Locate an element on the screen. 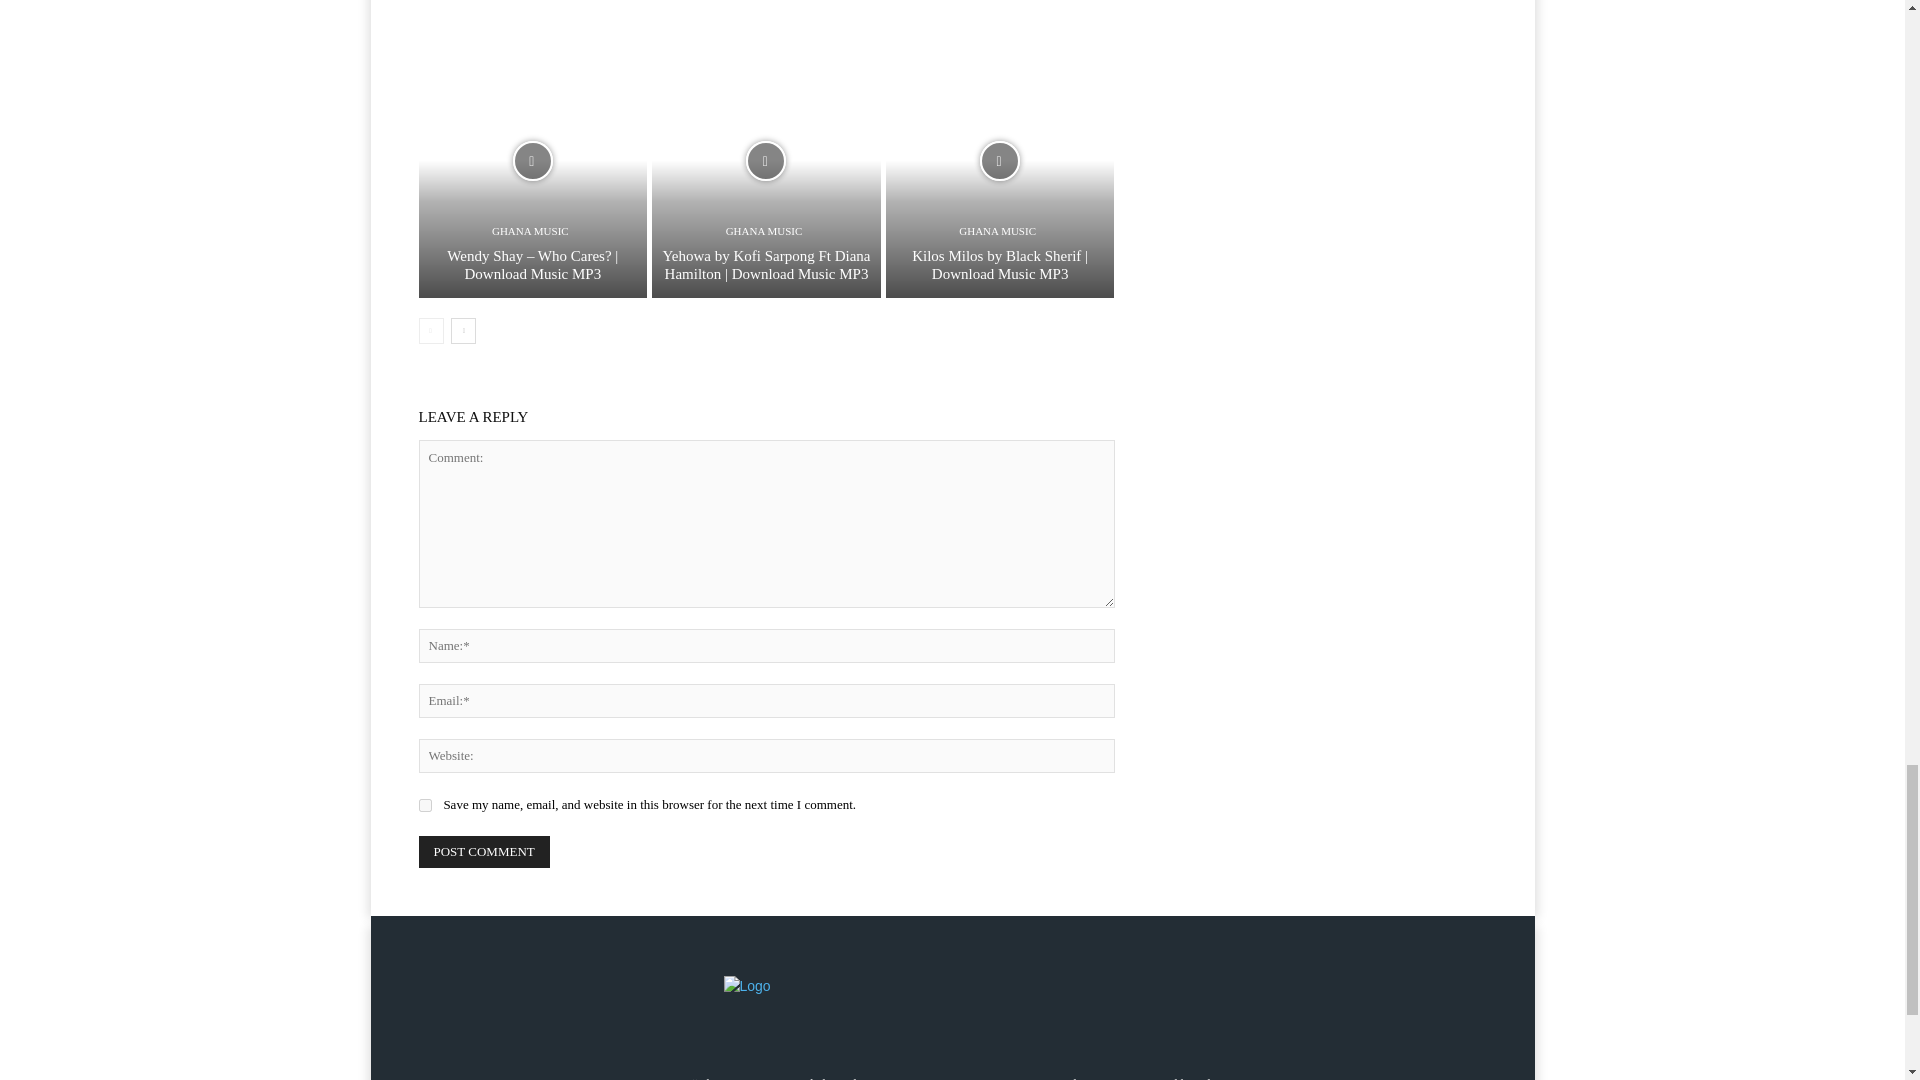 This screenshot has width=1920, height=1080. yes is located at coordinates (424, 806).